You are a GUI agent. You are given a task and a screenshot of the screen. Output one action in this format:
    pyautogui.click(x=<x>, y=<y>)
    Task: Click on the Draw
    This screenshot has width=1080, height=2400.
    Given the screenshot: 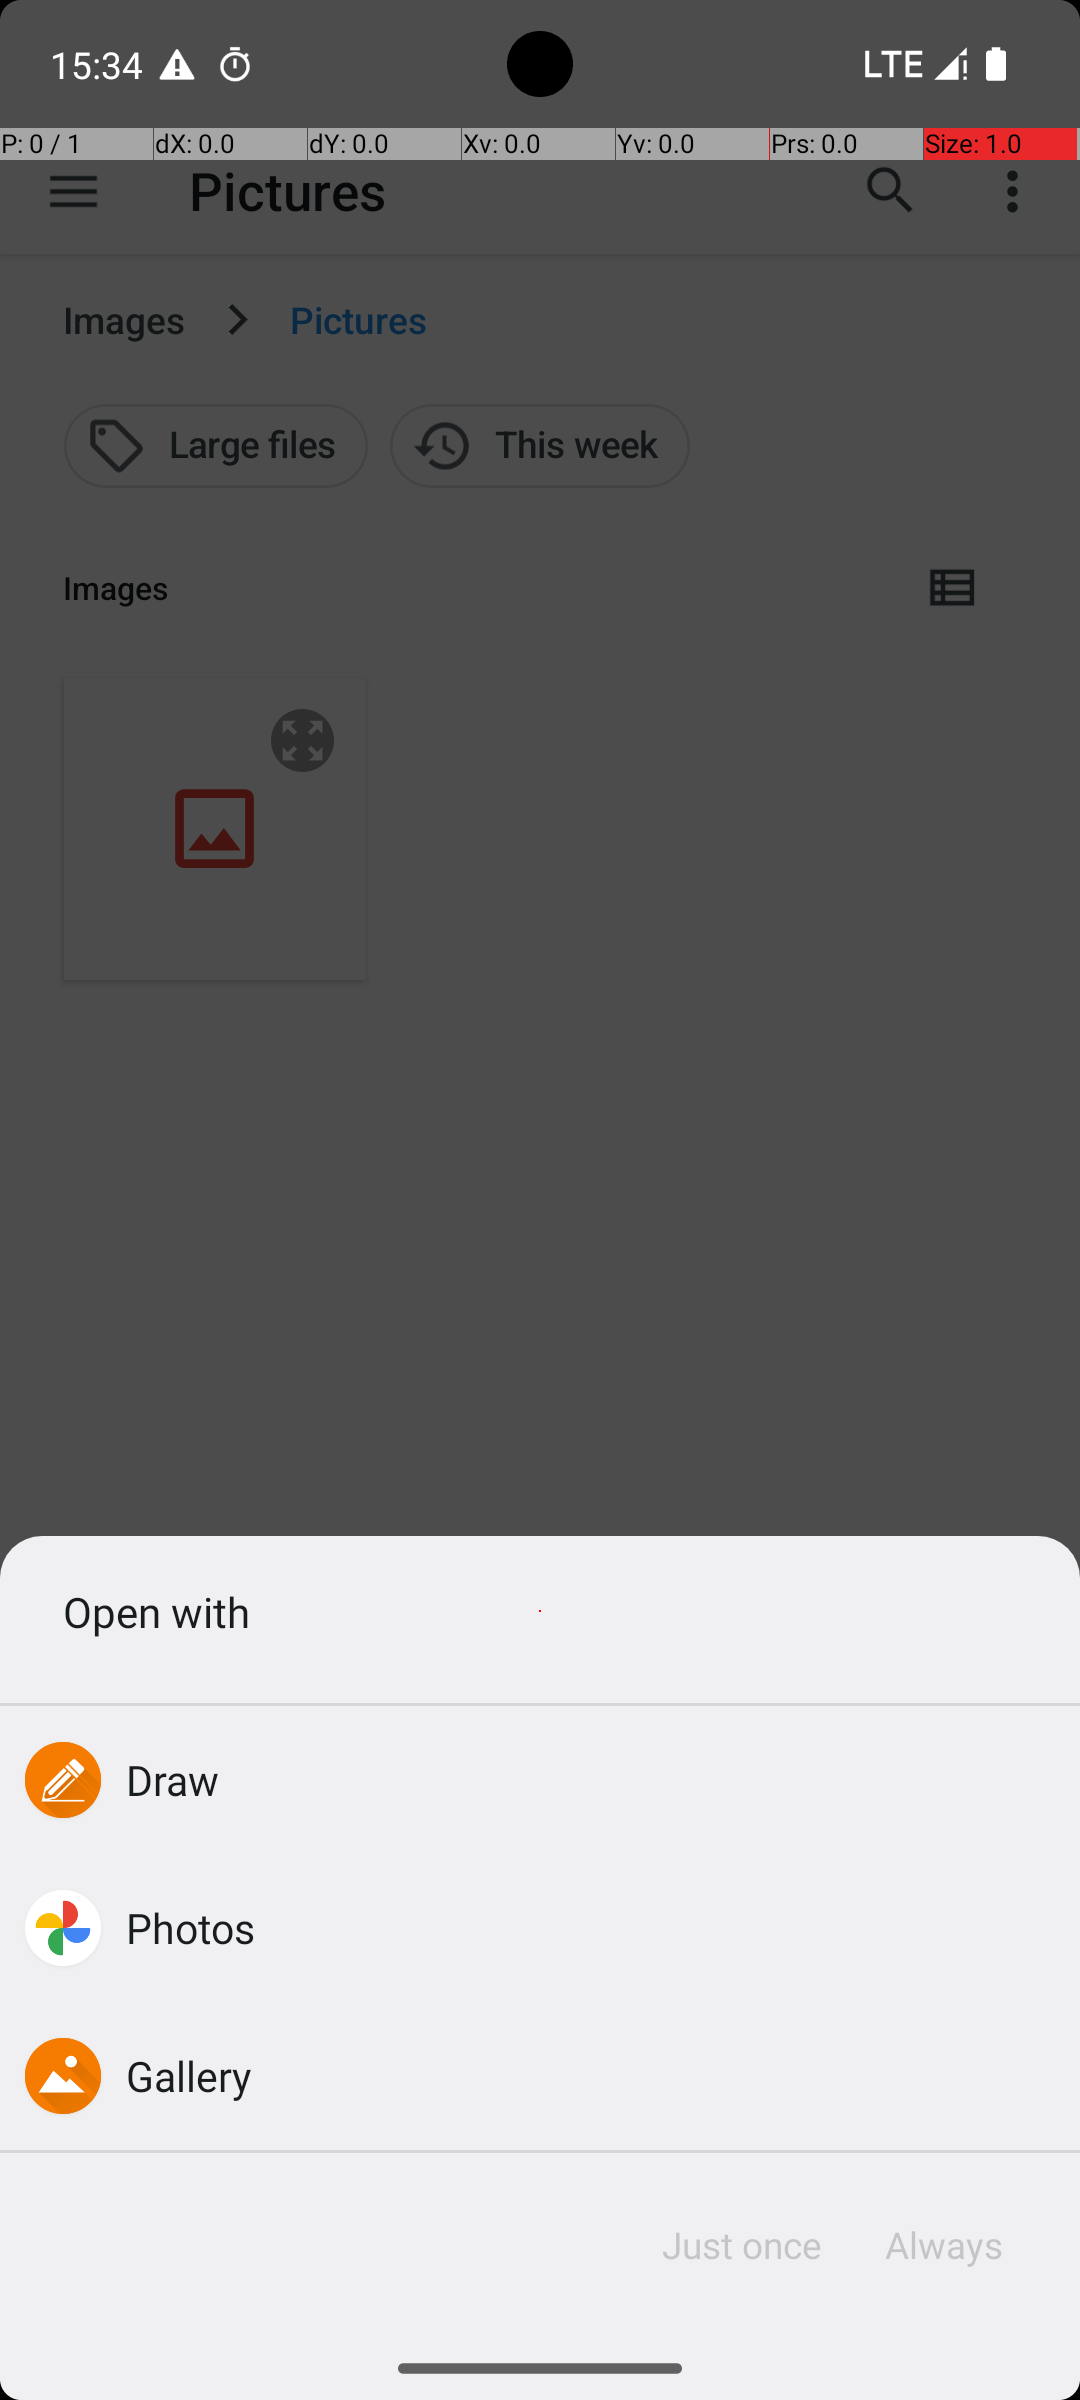 What is the action you would take?
    pyautogui.click(x=173, y=1780)
    